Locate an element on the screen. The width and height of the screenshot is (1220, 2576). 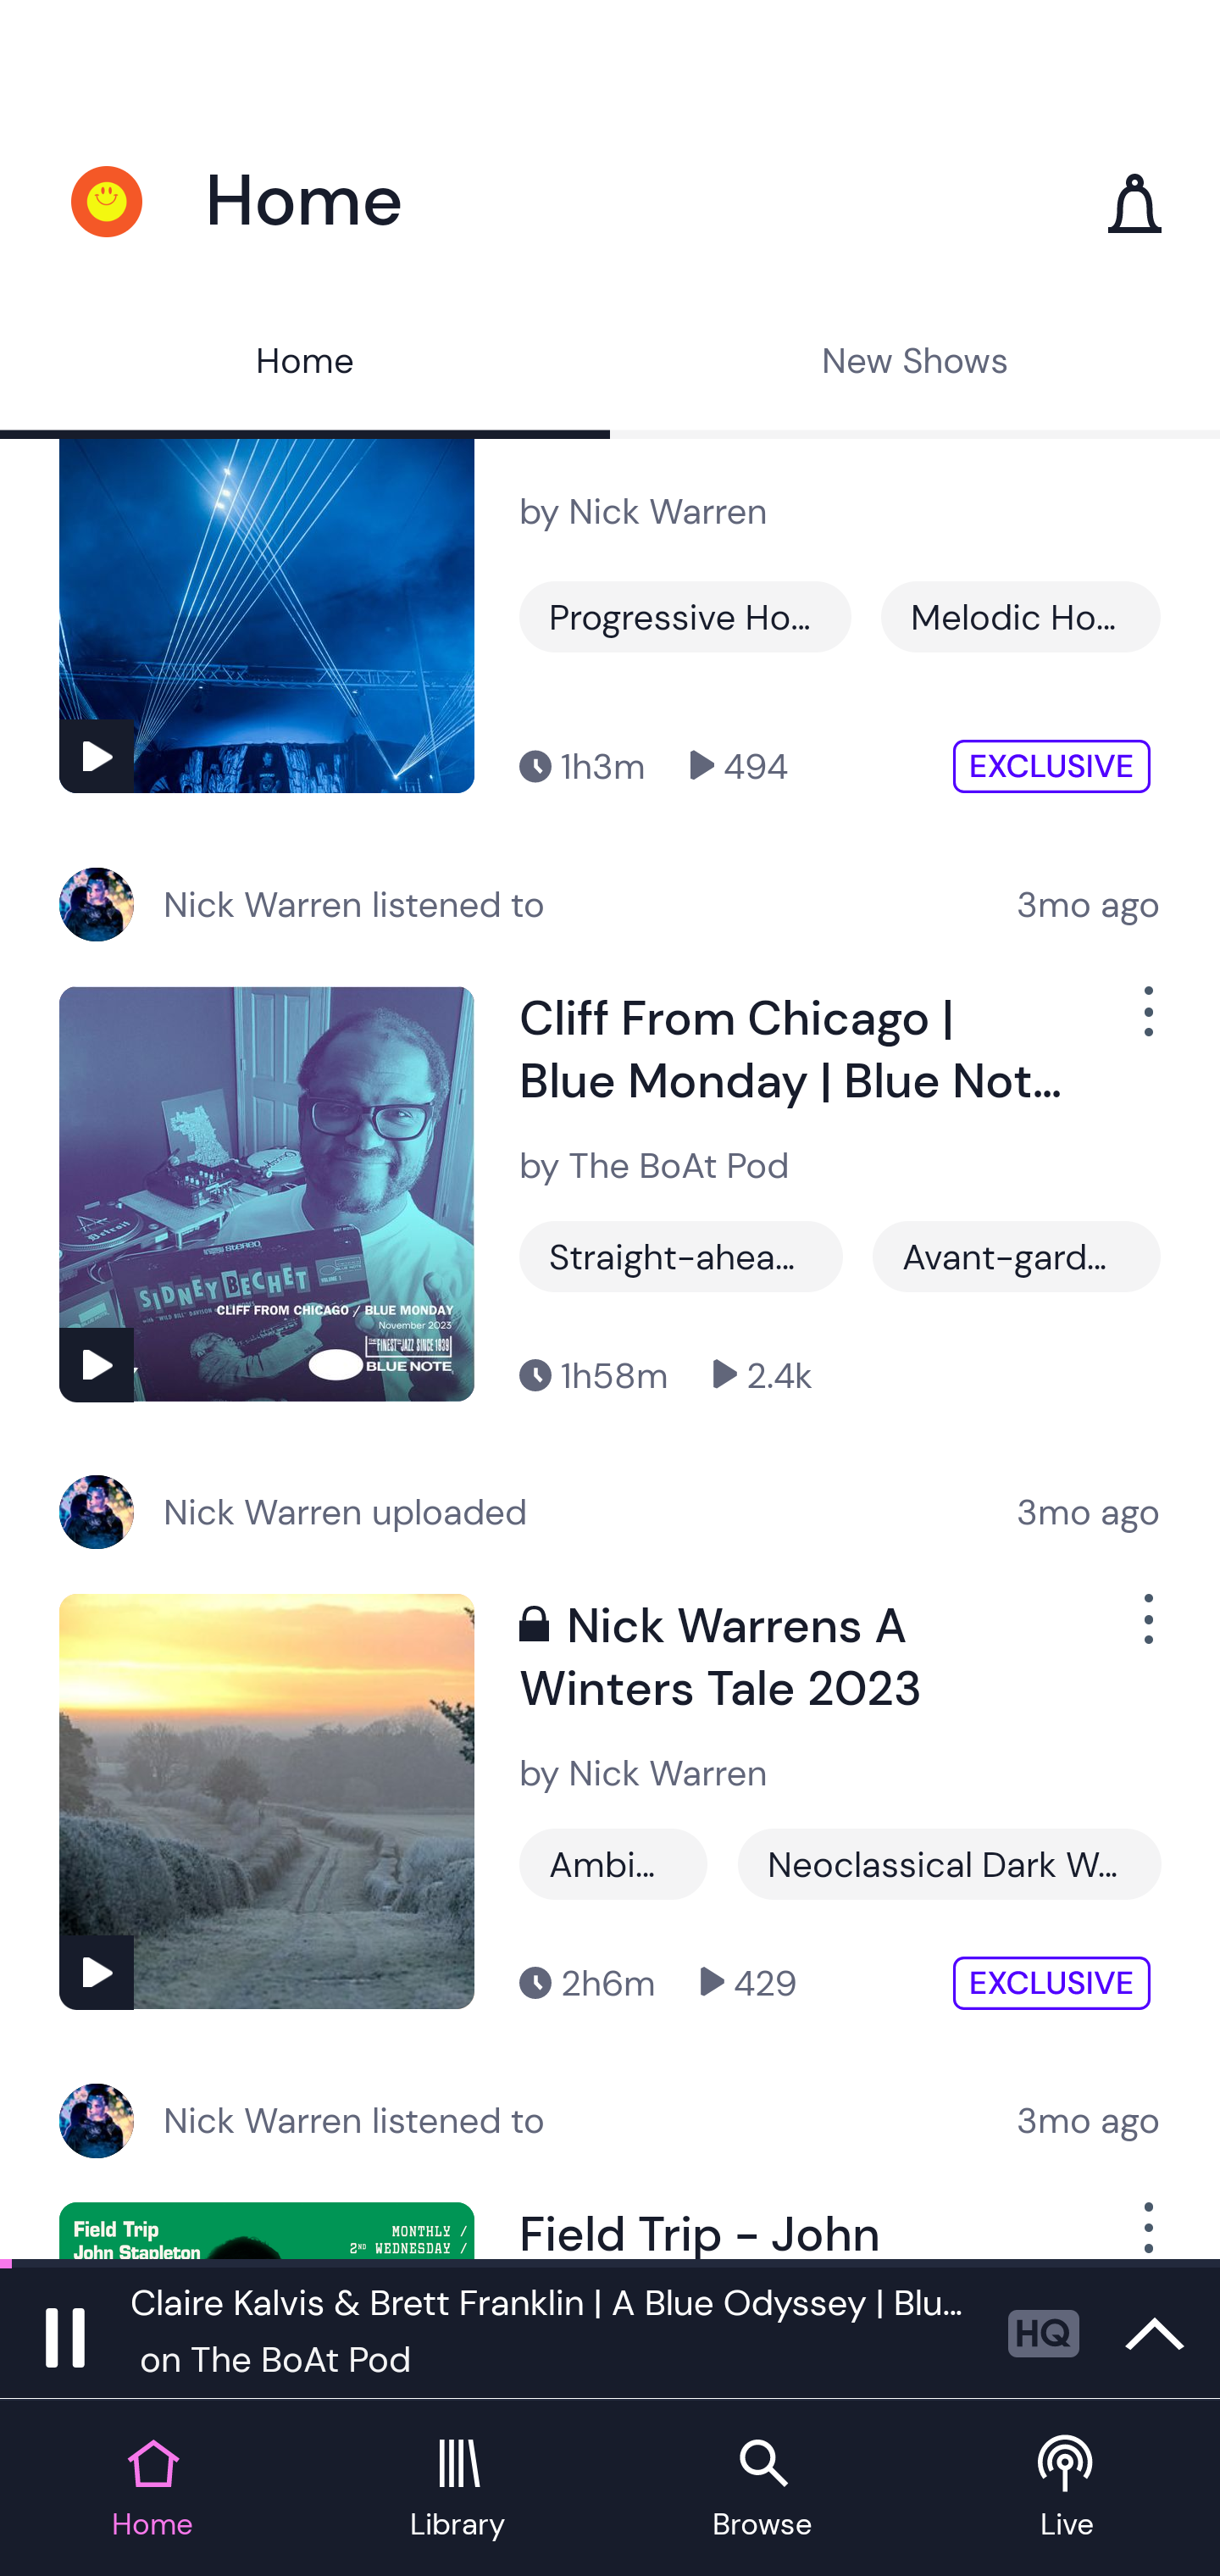
New Shows is located at coordinates (915, 364).